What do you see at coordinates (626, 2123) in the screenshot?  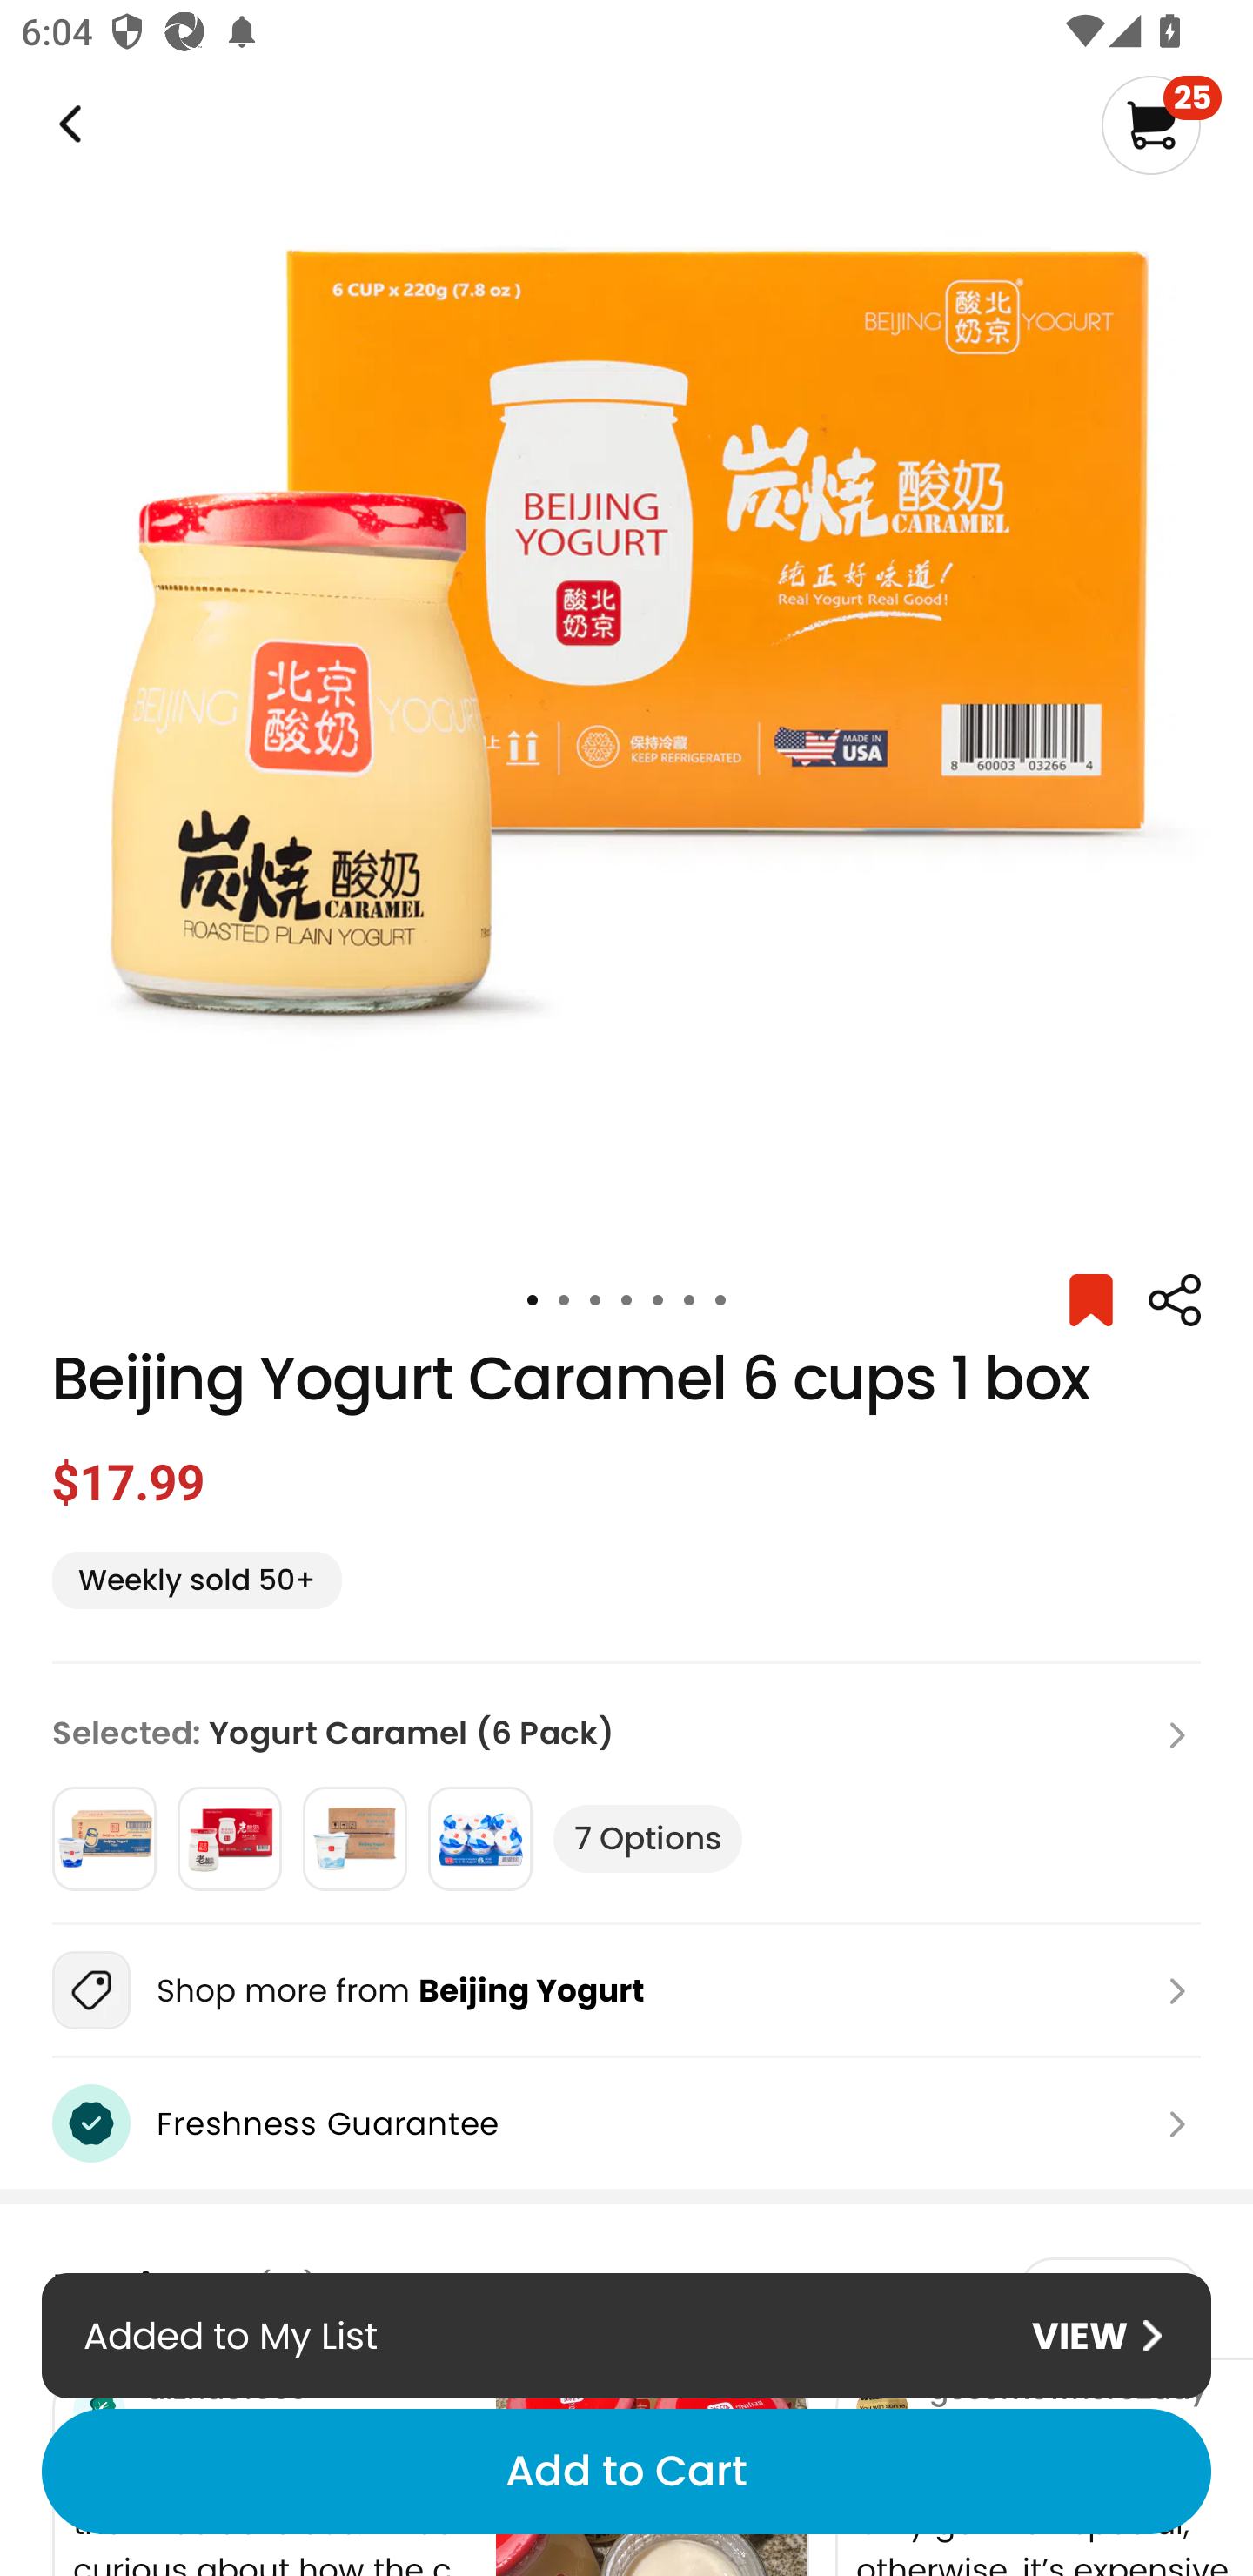 I see `Freshness Guarantee` at bounding box center [626, 2123].